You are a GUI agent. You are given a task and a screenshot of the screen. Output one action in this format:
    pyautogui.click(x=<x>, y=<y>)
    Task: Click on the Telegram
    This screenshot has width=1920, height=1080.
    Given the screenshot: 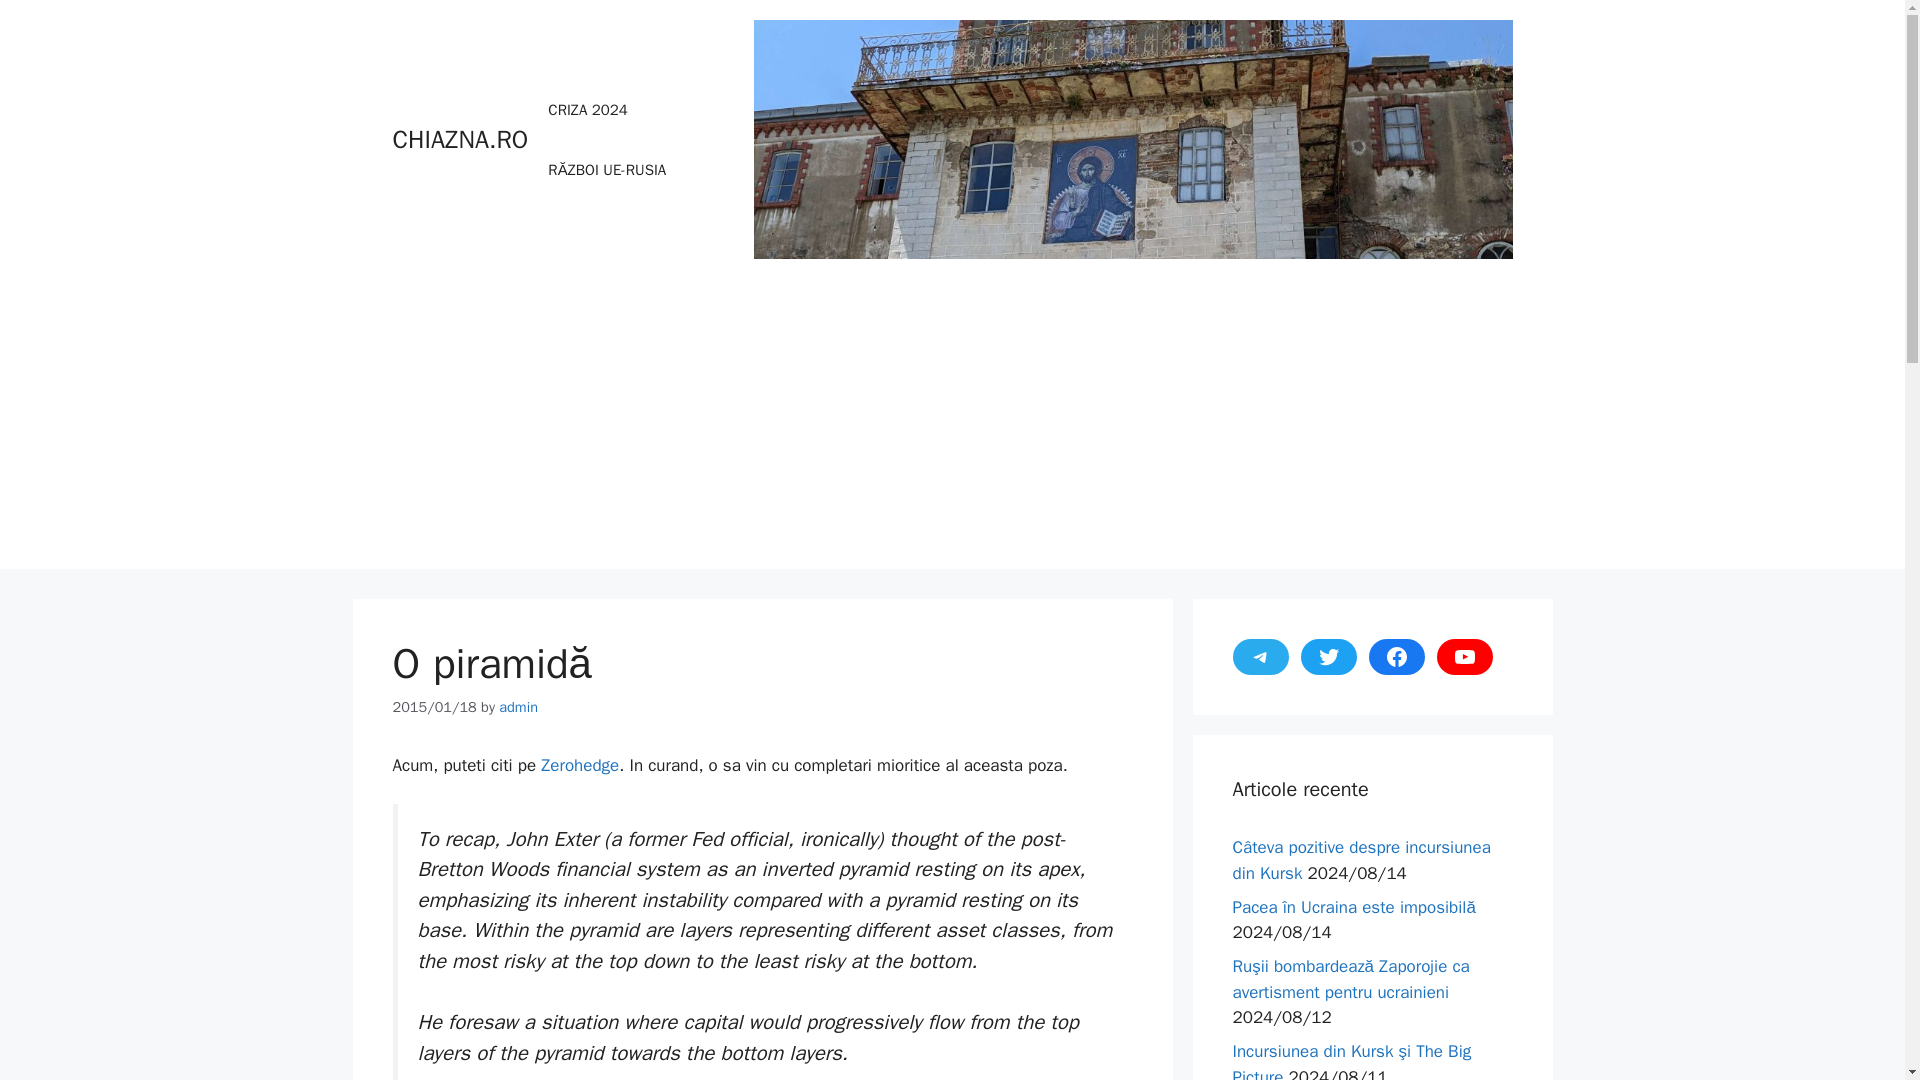 What is the action you would take?
    pyautogui.click(x=1260, y=657)
    